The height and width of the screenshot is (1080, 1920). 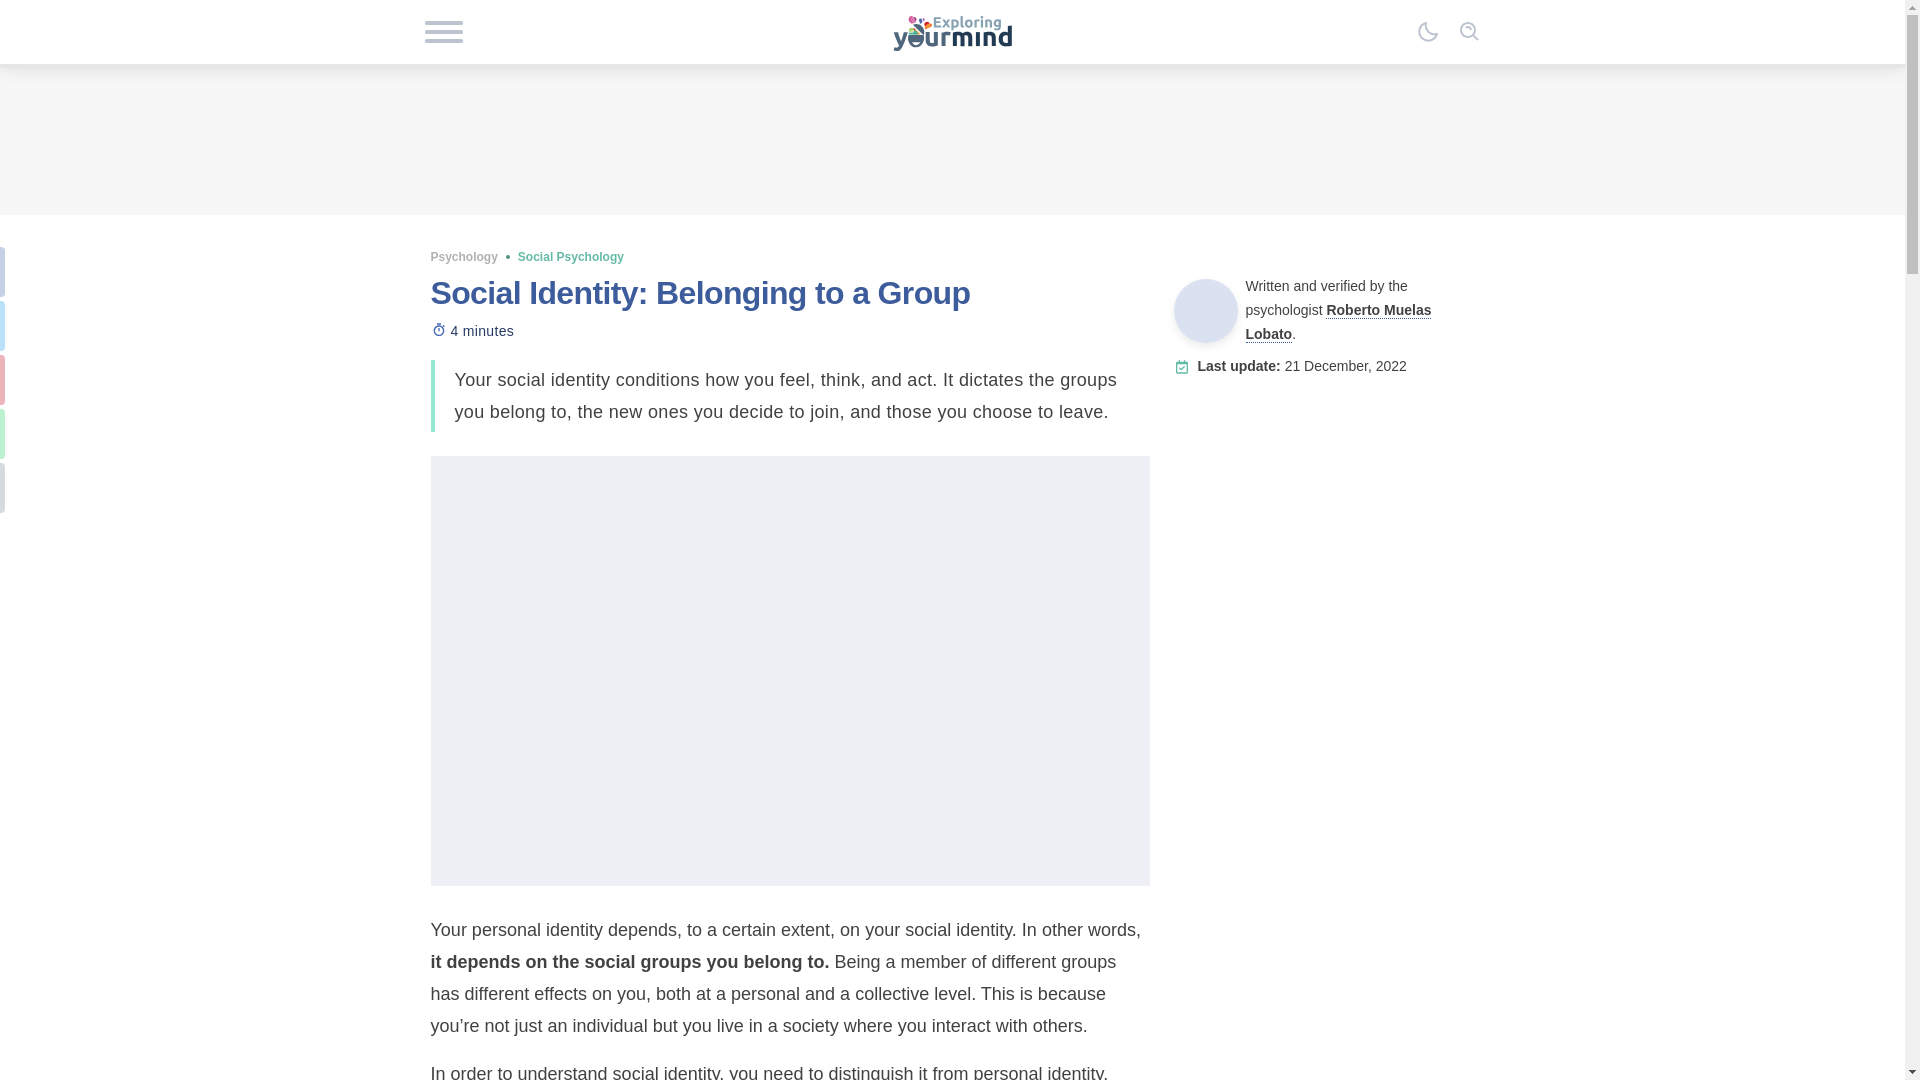 What do you see at coordinates (464, 256) in the screenshot?
I see `Psychology` at bounding box center [464, 256].